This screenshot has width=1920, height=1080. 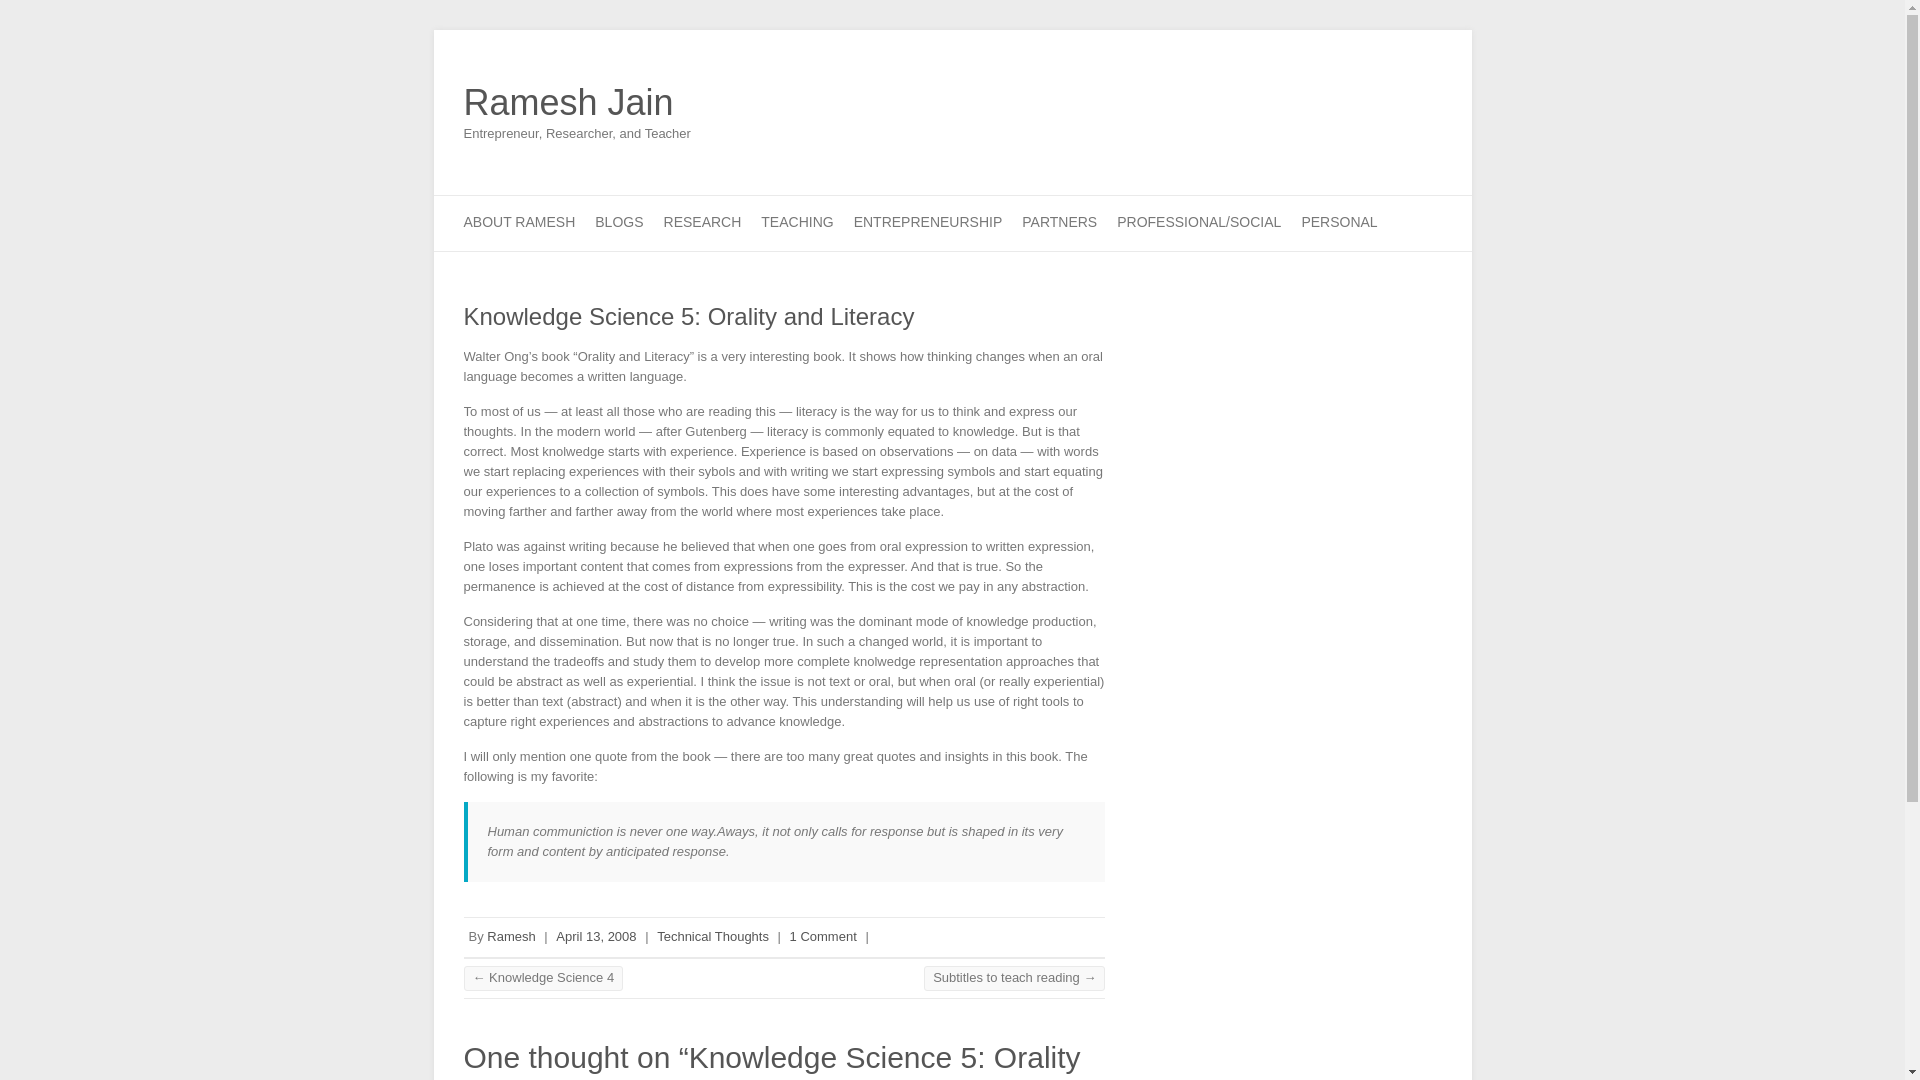 What do you see at coordinates (1058, 222) in the screenshot?
I see `PARTNERS` at bounding box center [1058, 222].